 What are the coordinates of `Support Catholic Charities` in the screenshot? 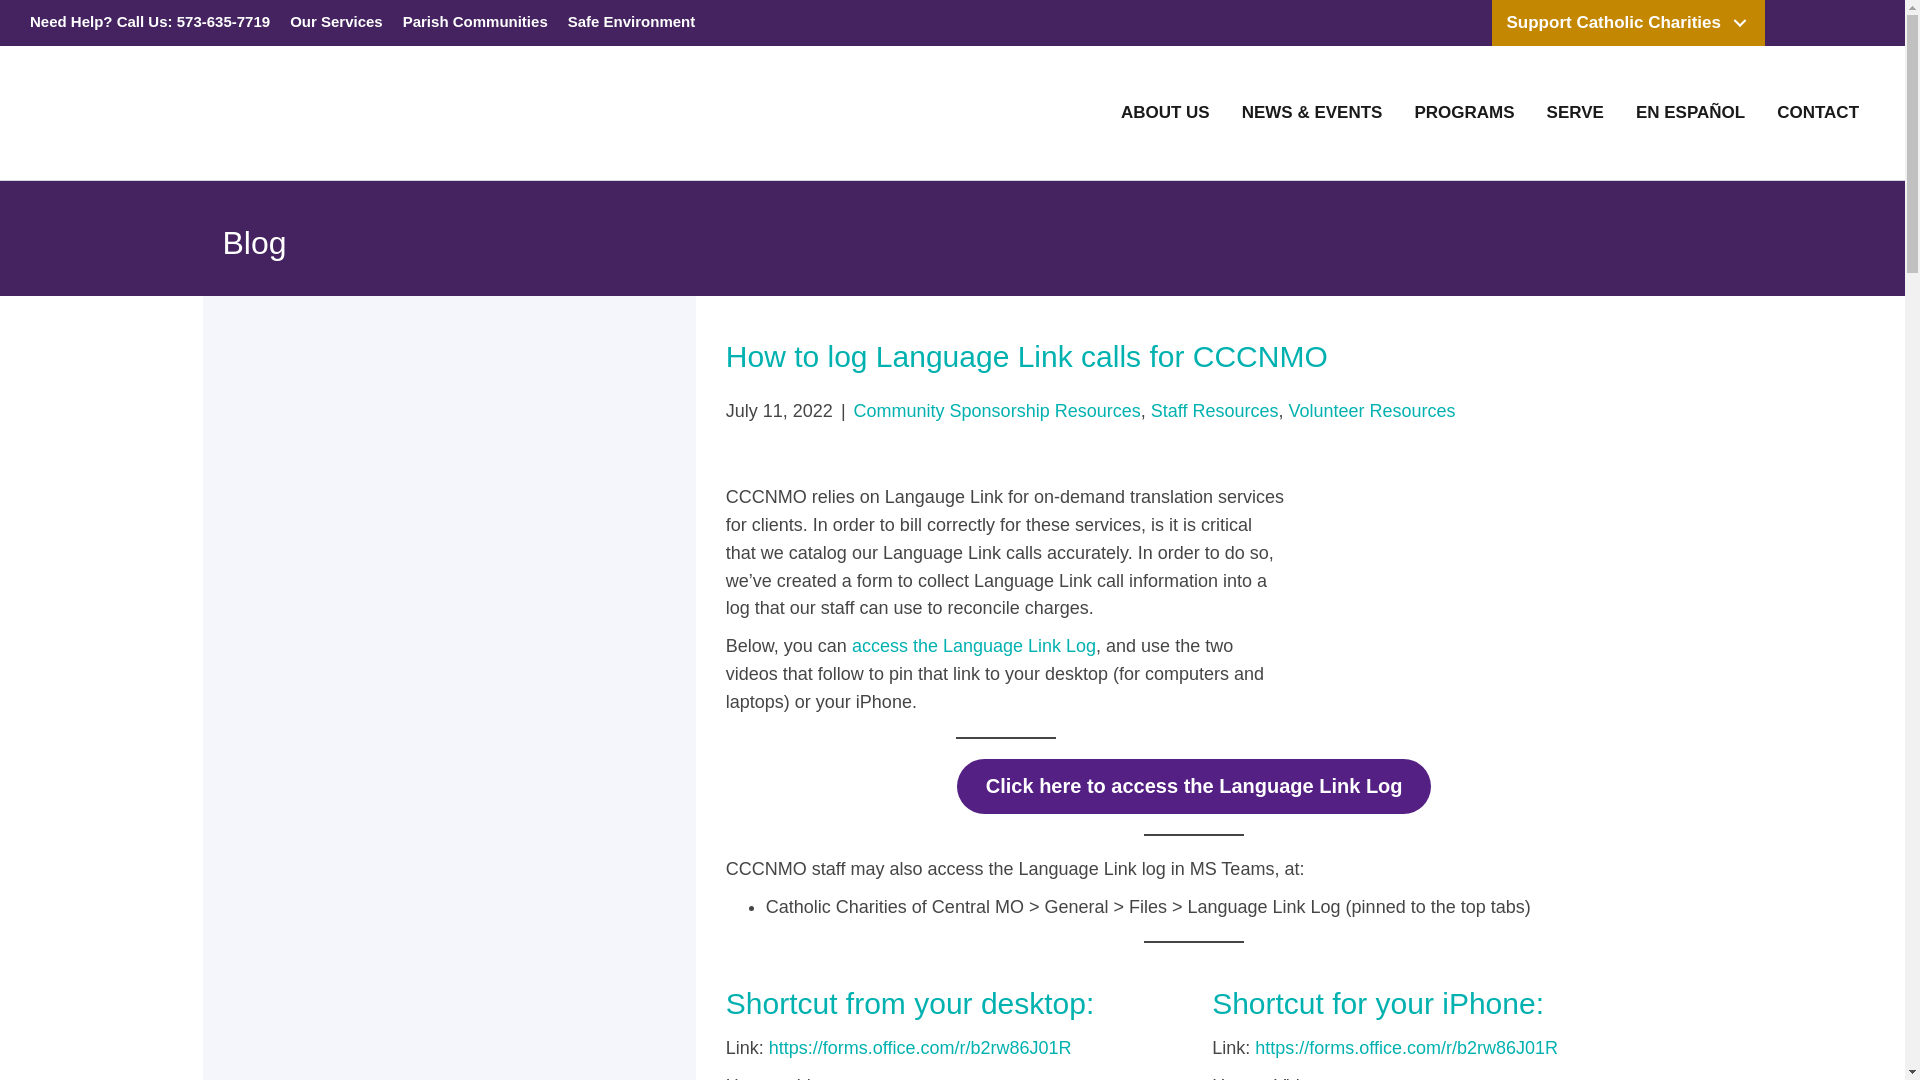 It's located at (1628, 23).